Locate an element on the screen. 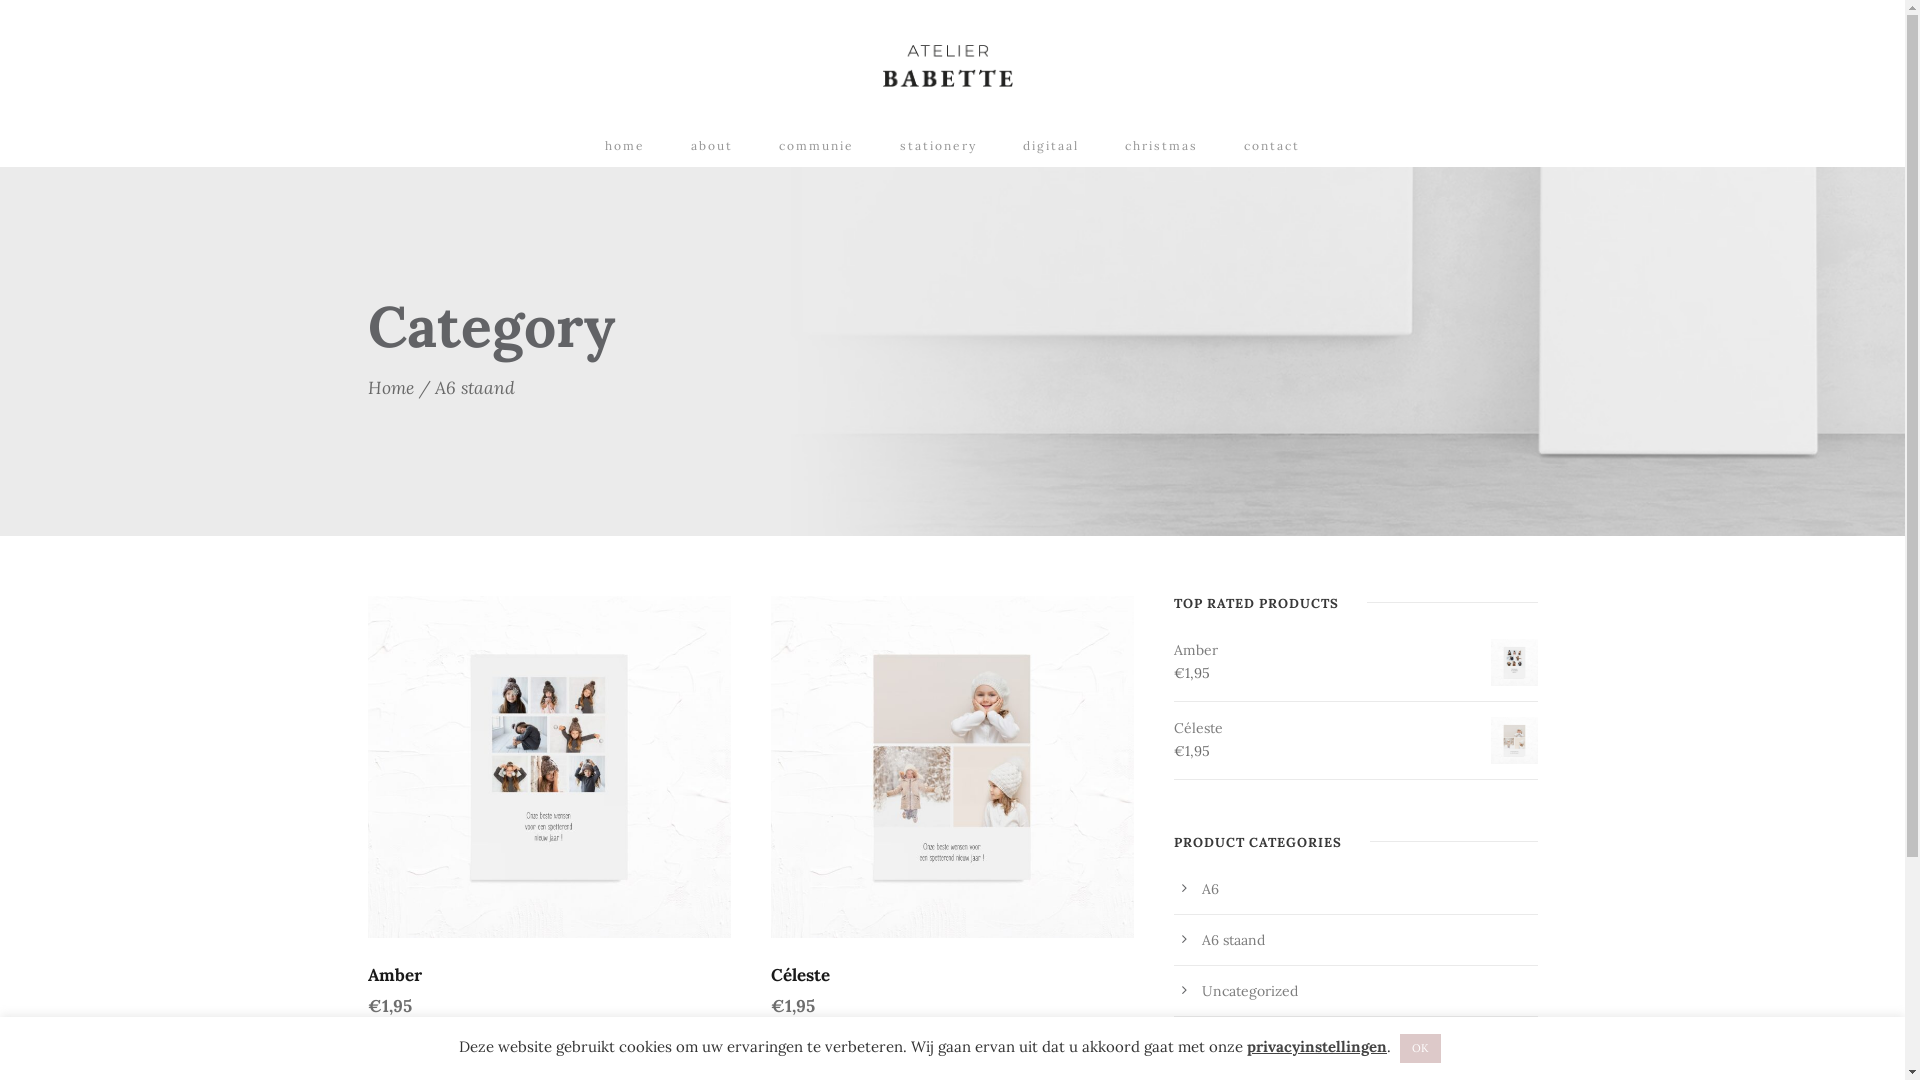  contact is located at coordinates (1272, 151).